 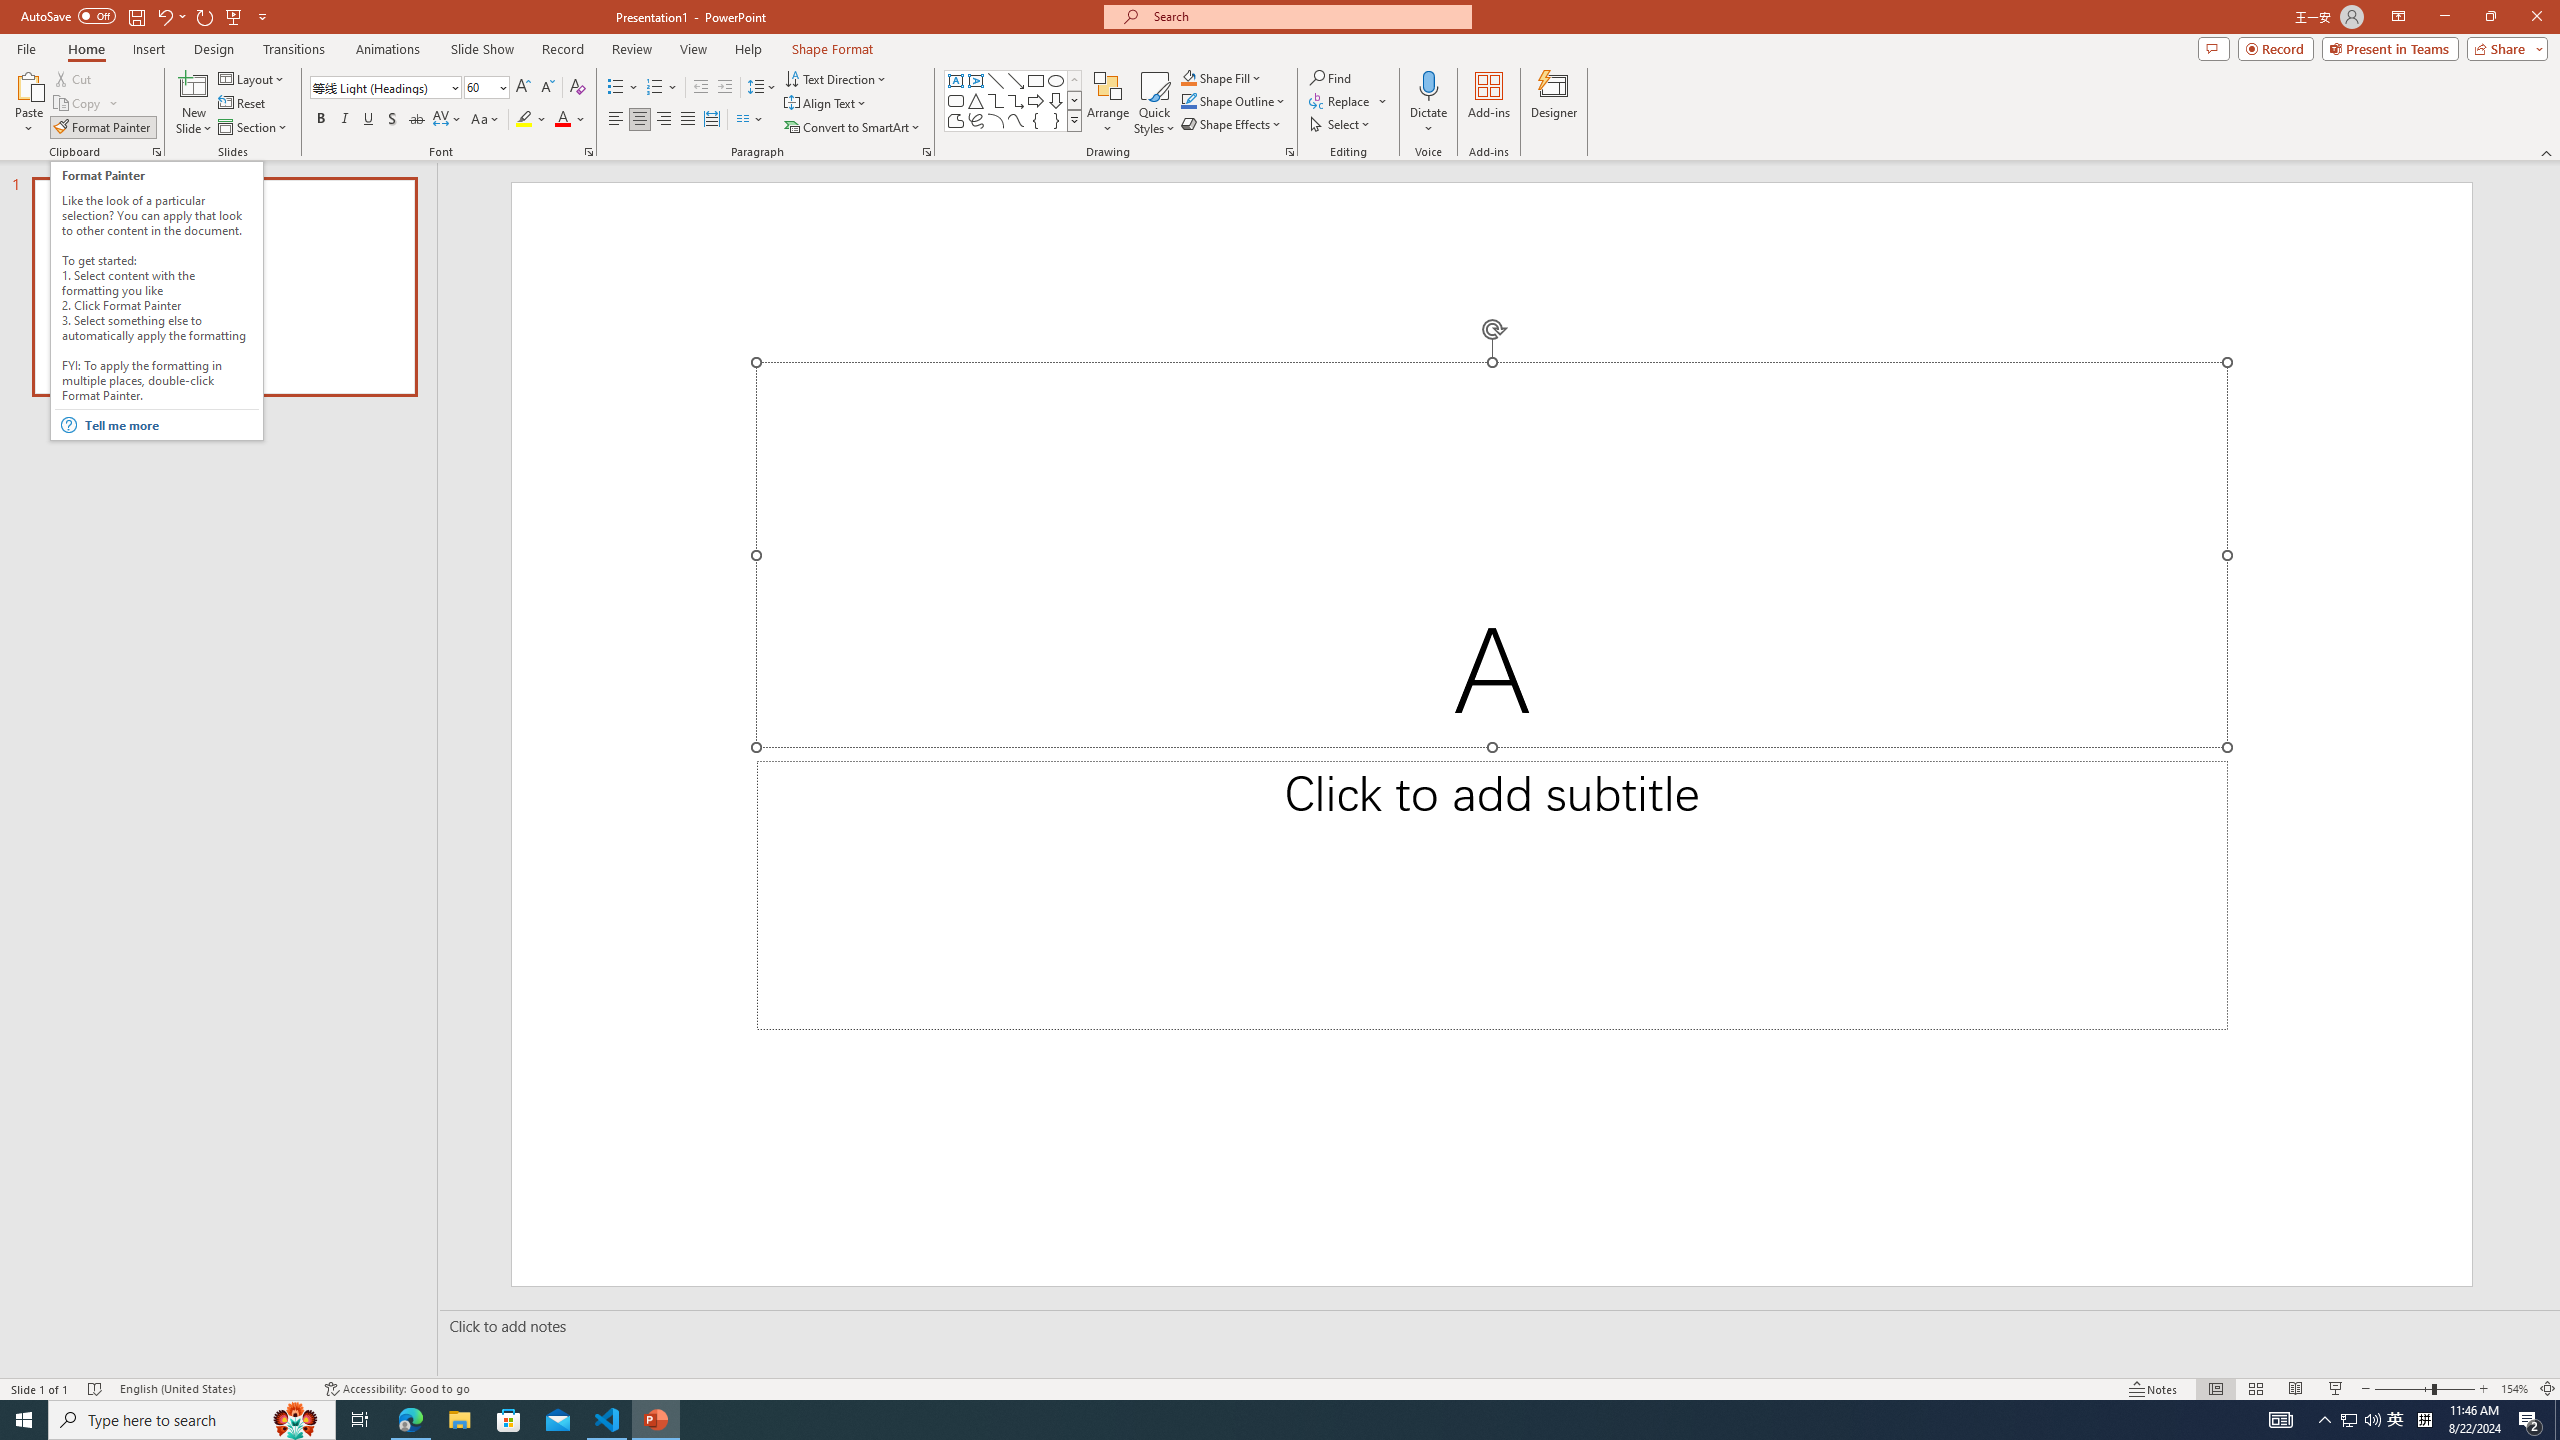 What do you see at coordinates (253, 78) in the screenshot?
I see `Layout` at bounding box center [253, 78].